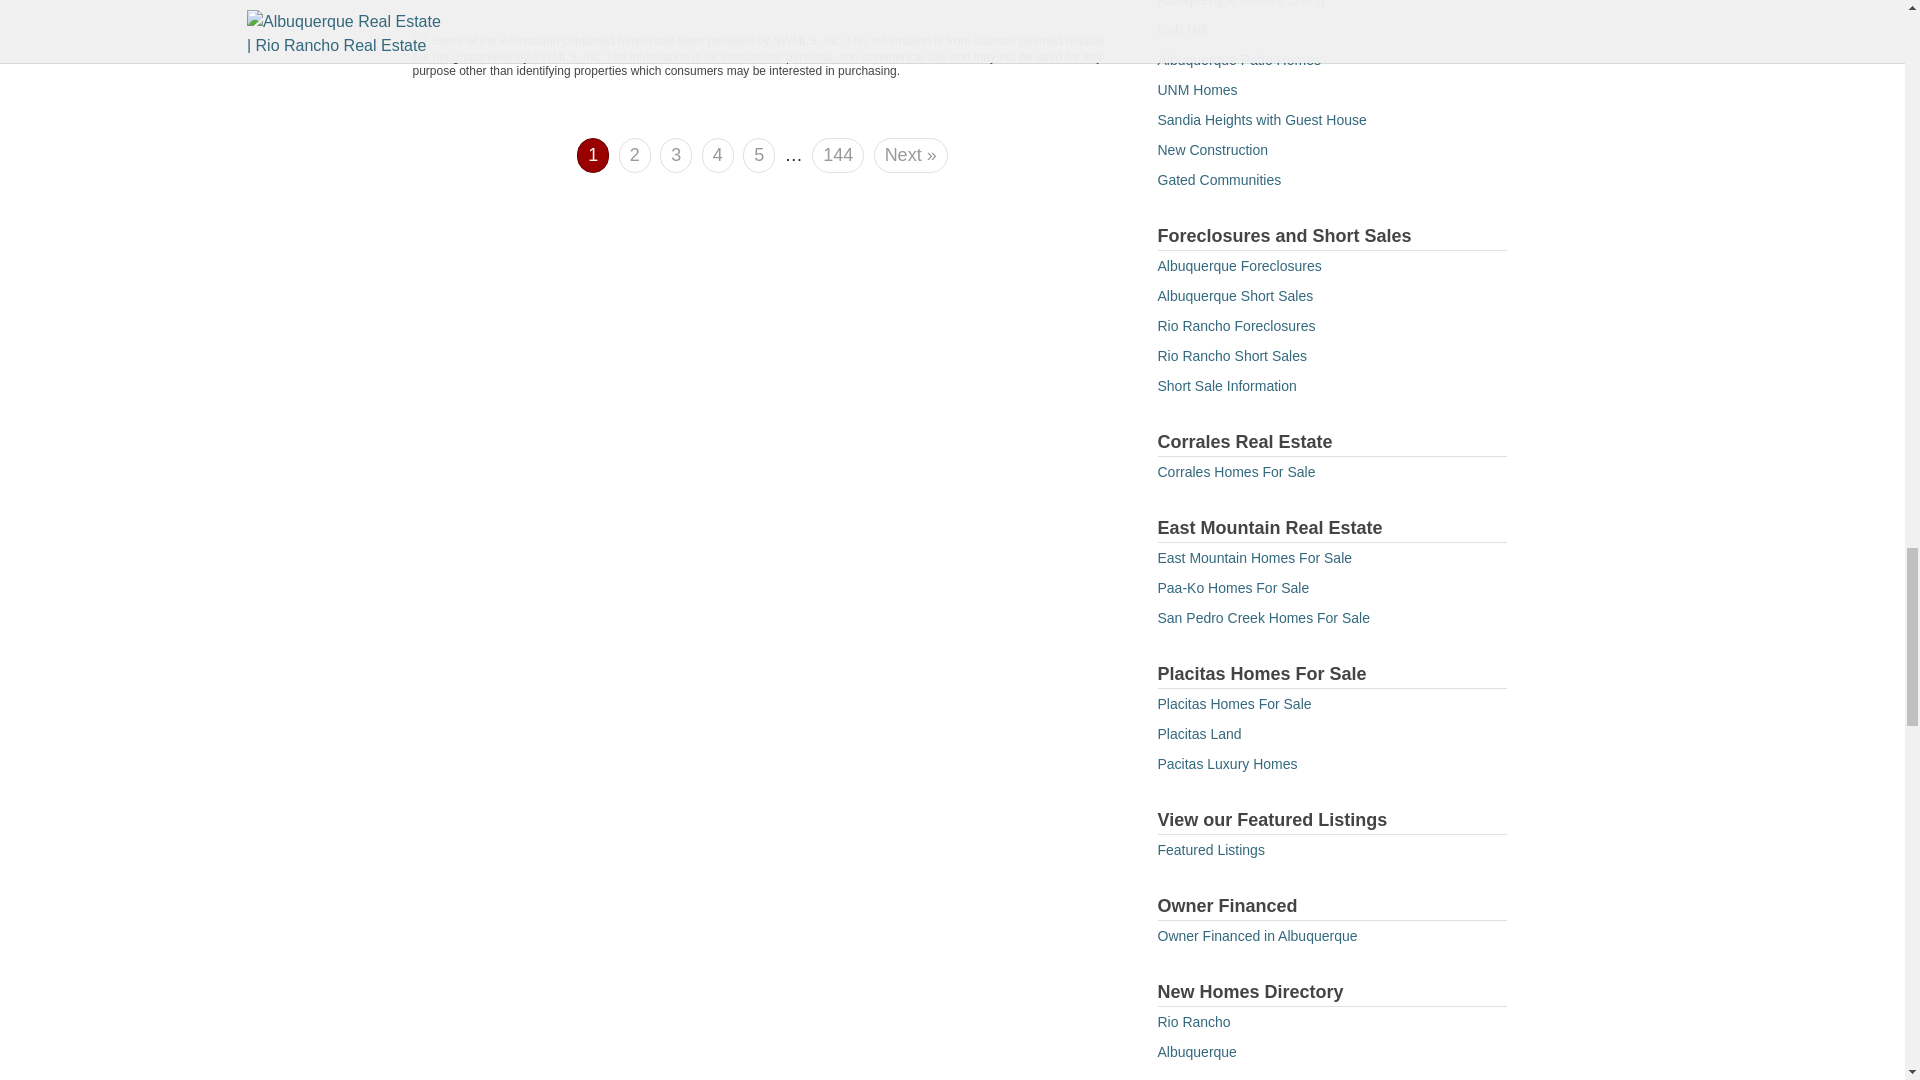 This screenshot has height=1080, width=1920. What do you see at coordinates (592, 150) in the screenshot?
I see `Current Page` at bounding box center [592, 150].